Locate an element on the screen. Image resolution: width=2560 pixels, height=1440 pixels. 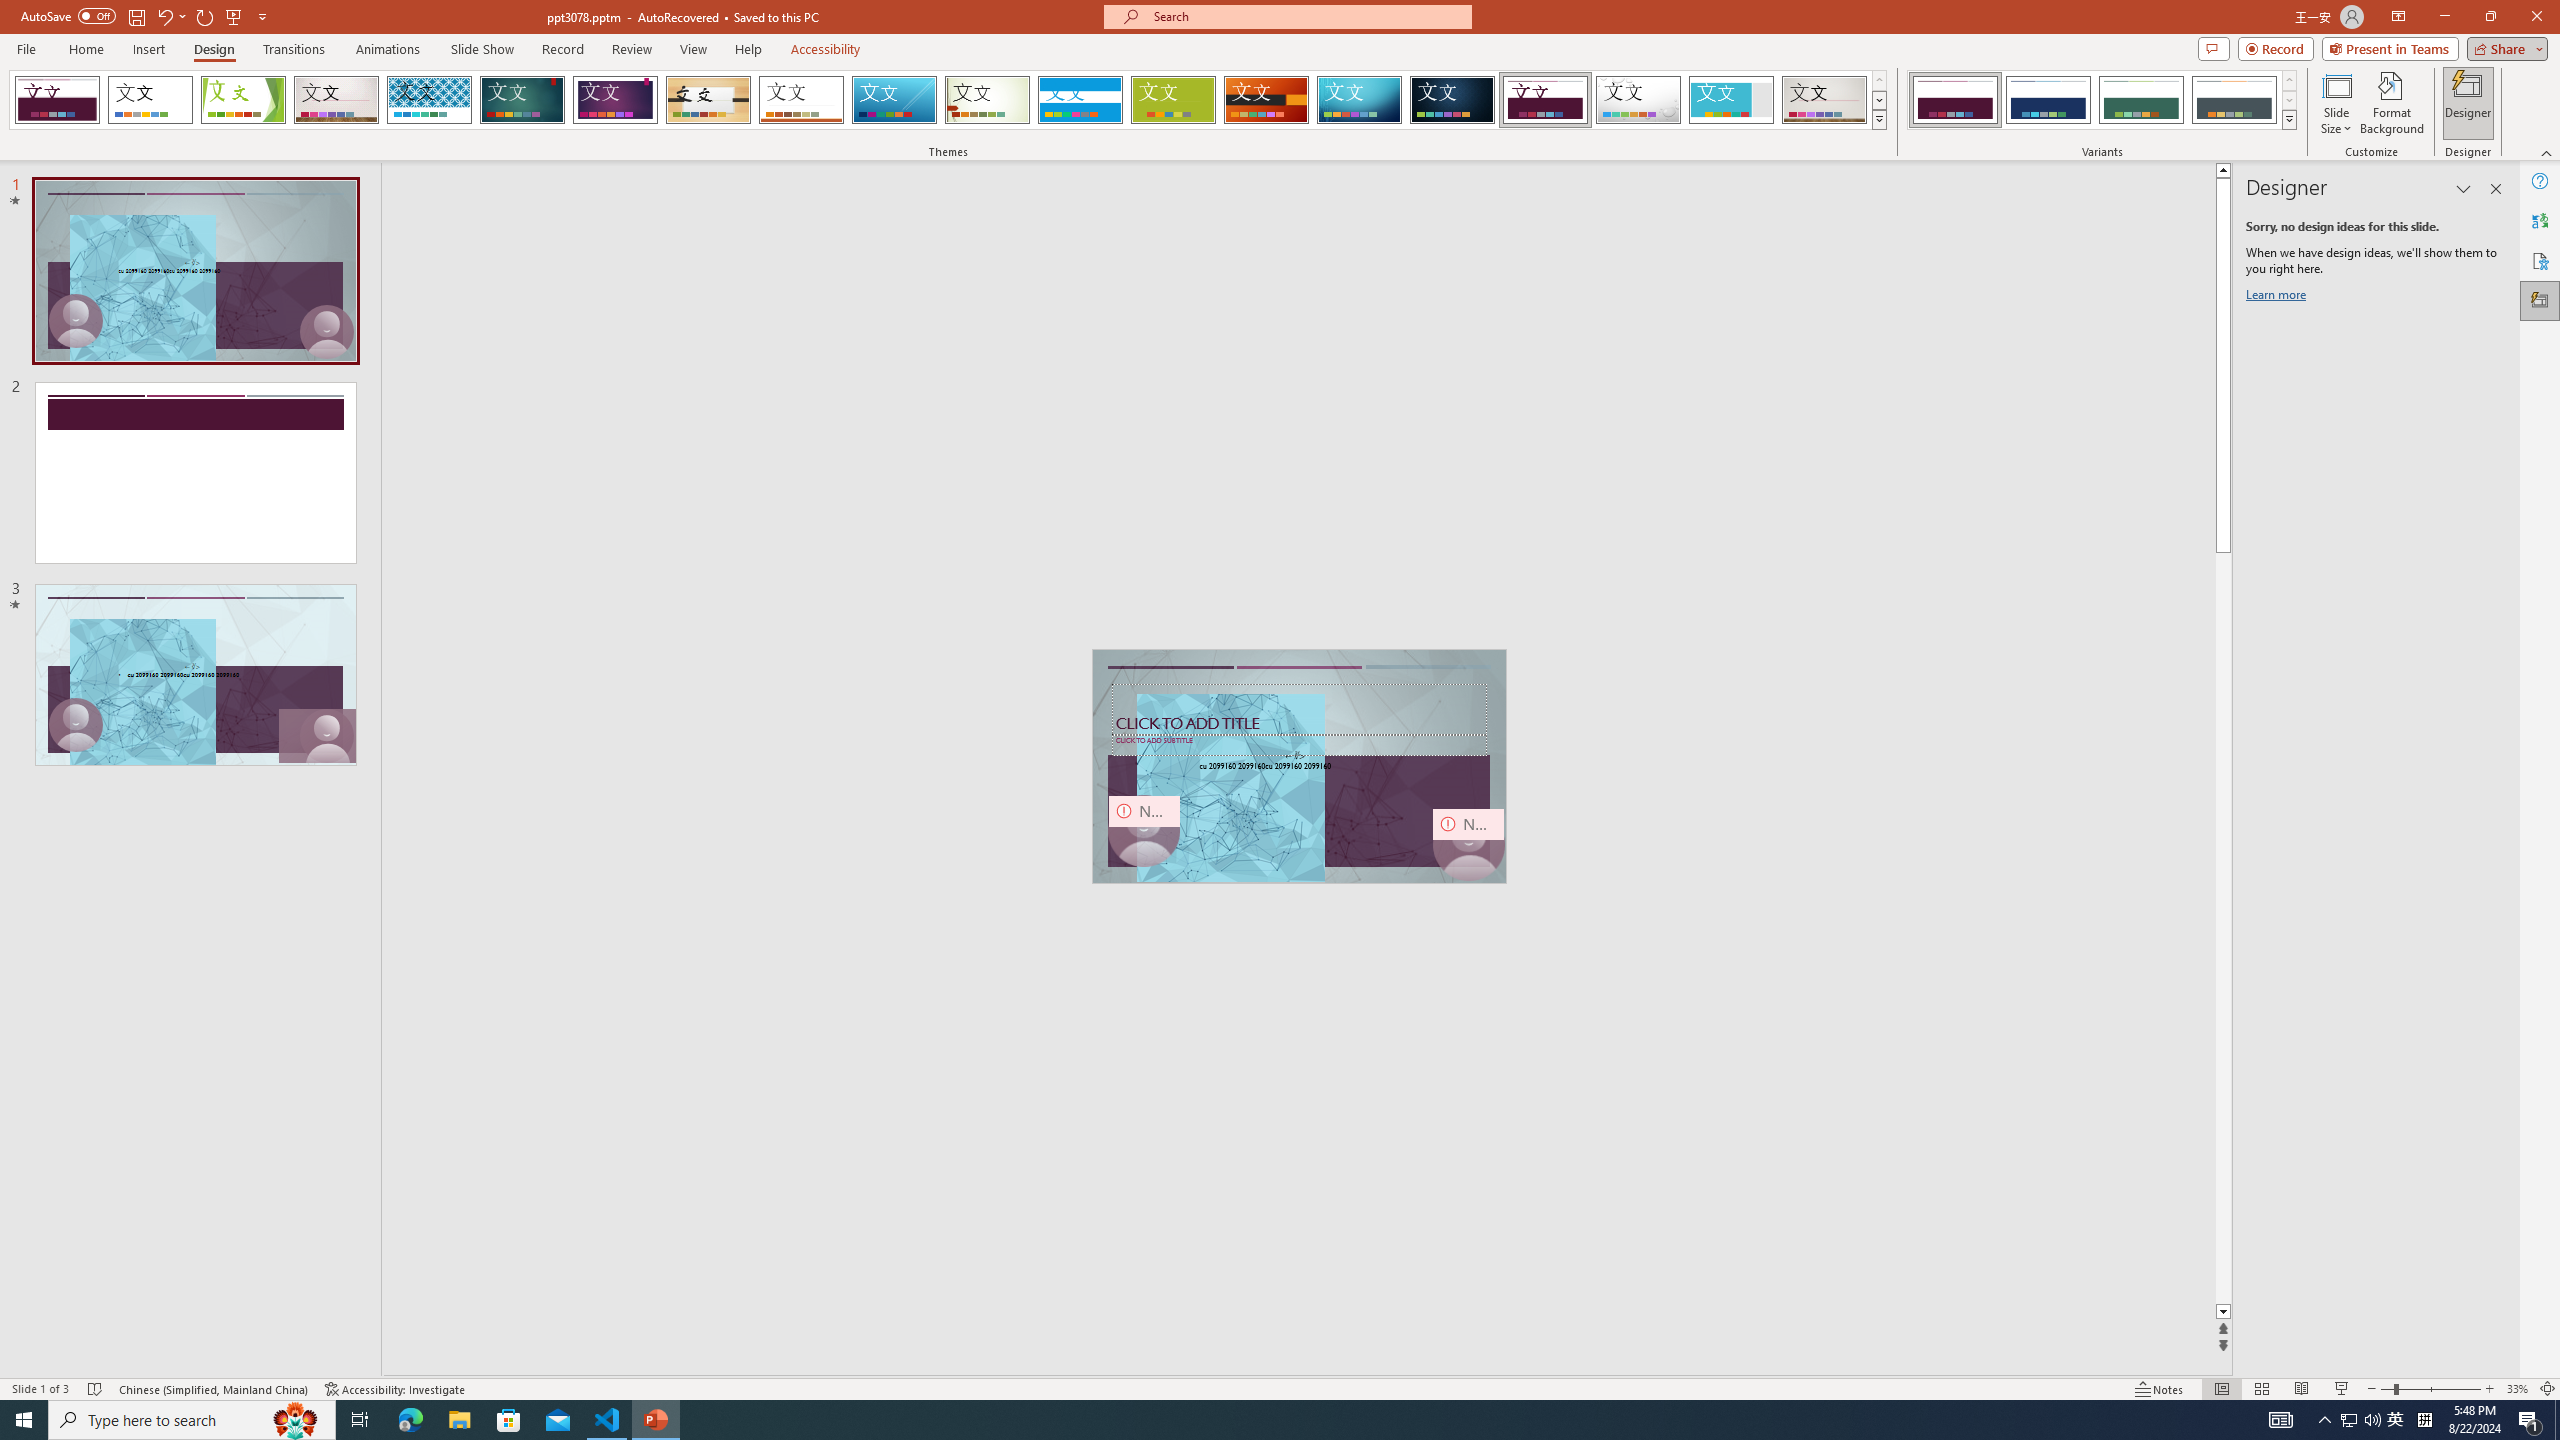
Collapse the Ribbon is located at coordinates (2547, 152).